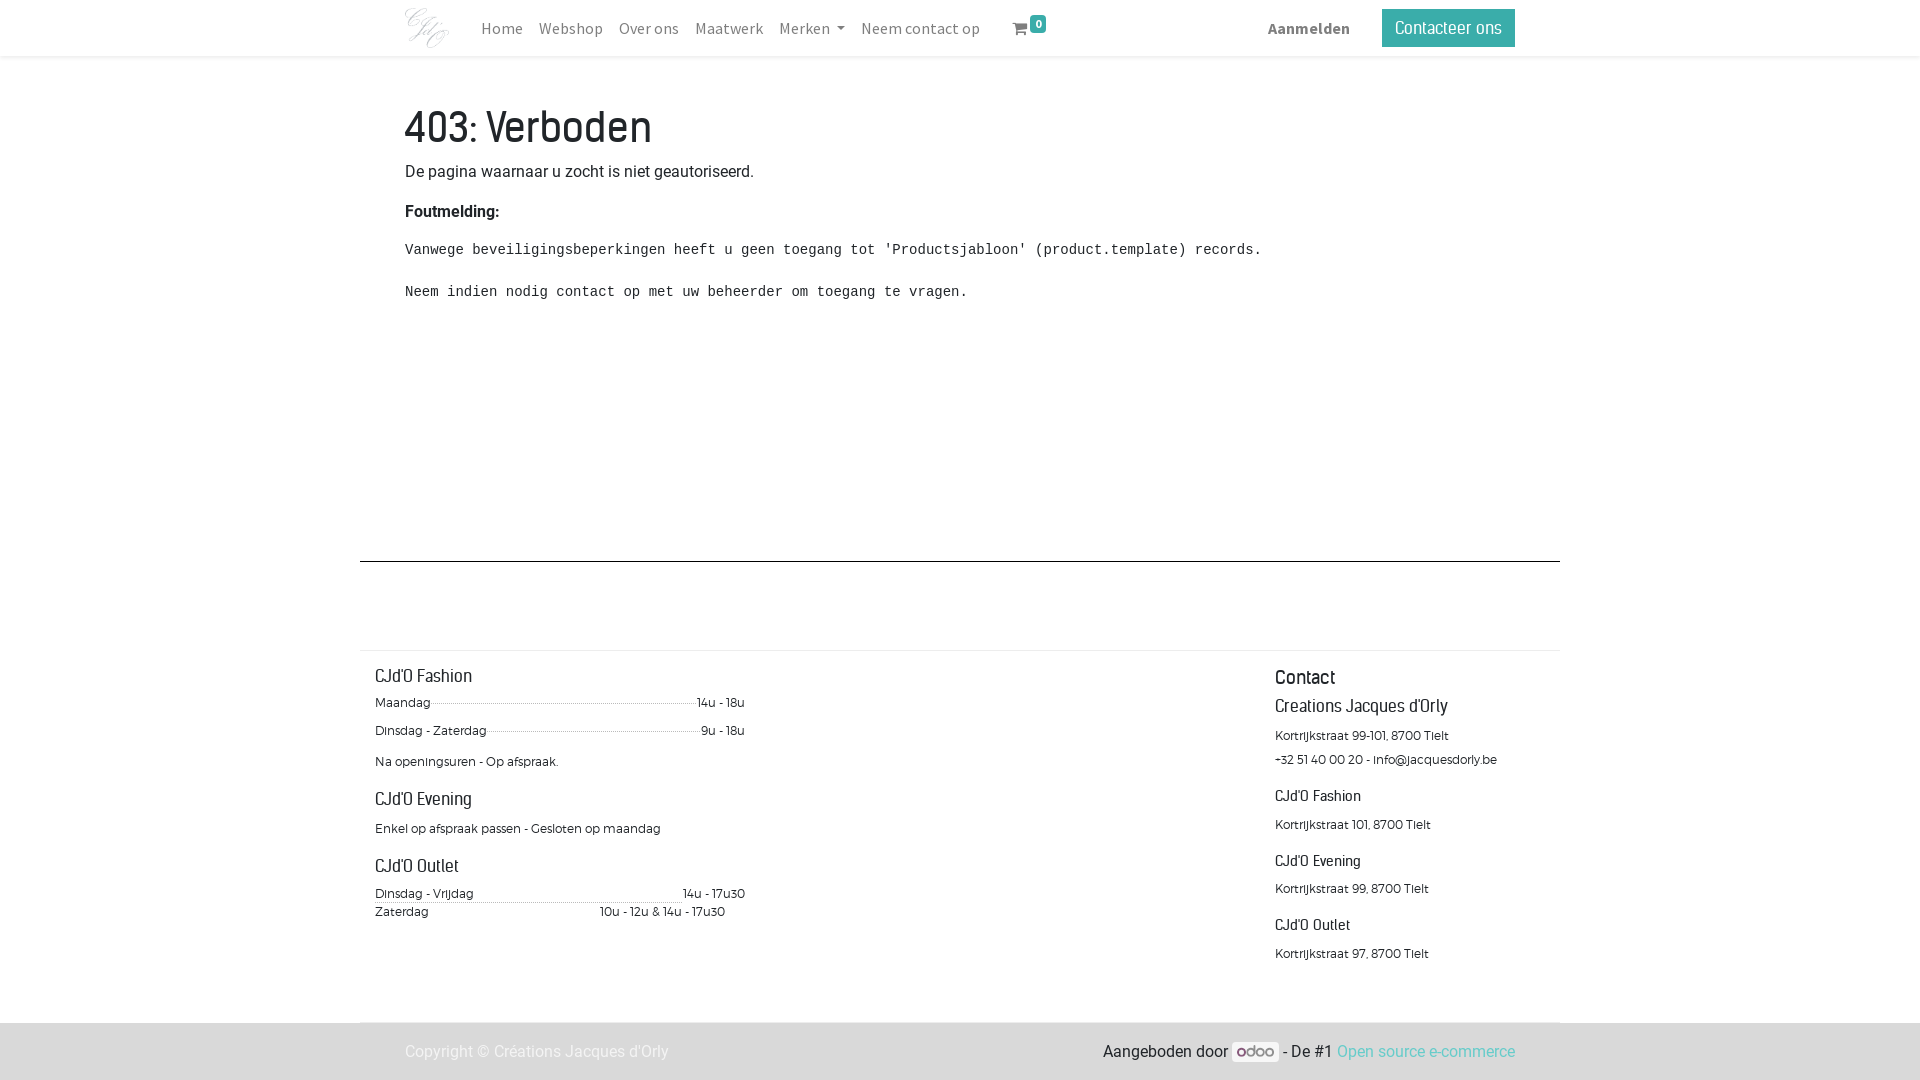 The height and width of the screenshot is (1080, 1920). Describe the element at coordinates (812, 28) in the screenshot. I see `Merken` at that location.